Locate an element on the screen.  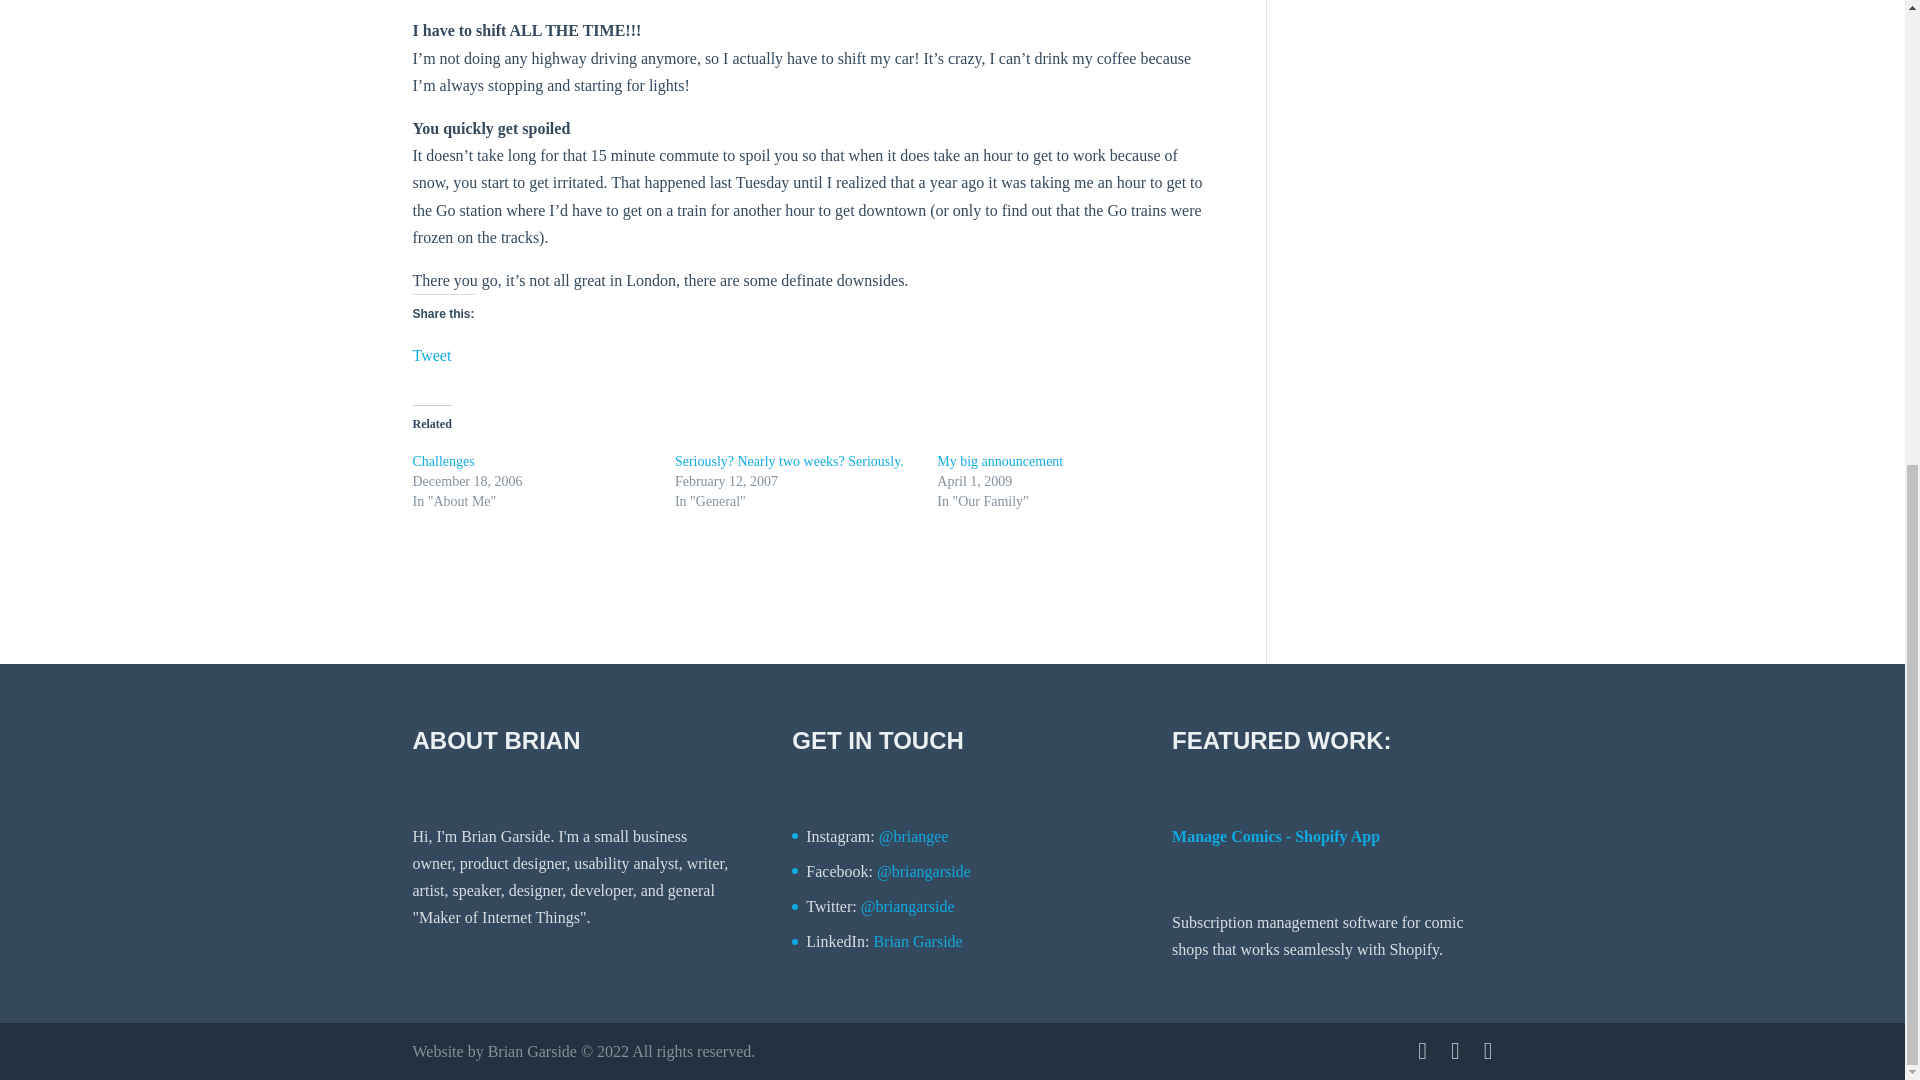
Seriously?  Nearly two weeks?  Seriously. is located at coordinates (790, 460).